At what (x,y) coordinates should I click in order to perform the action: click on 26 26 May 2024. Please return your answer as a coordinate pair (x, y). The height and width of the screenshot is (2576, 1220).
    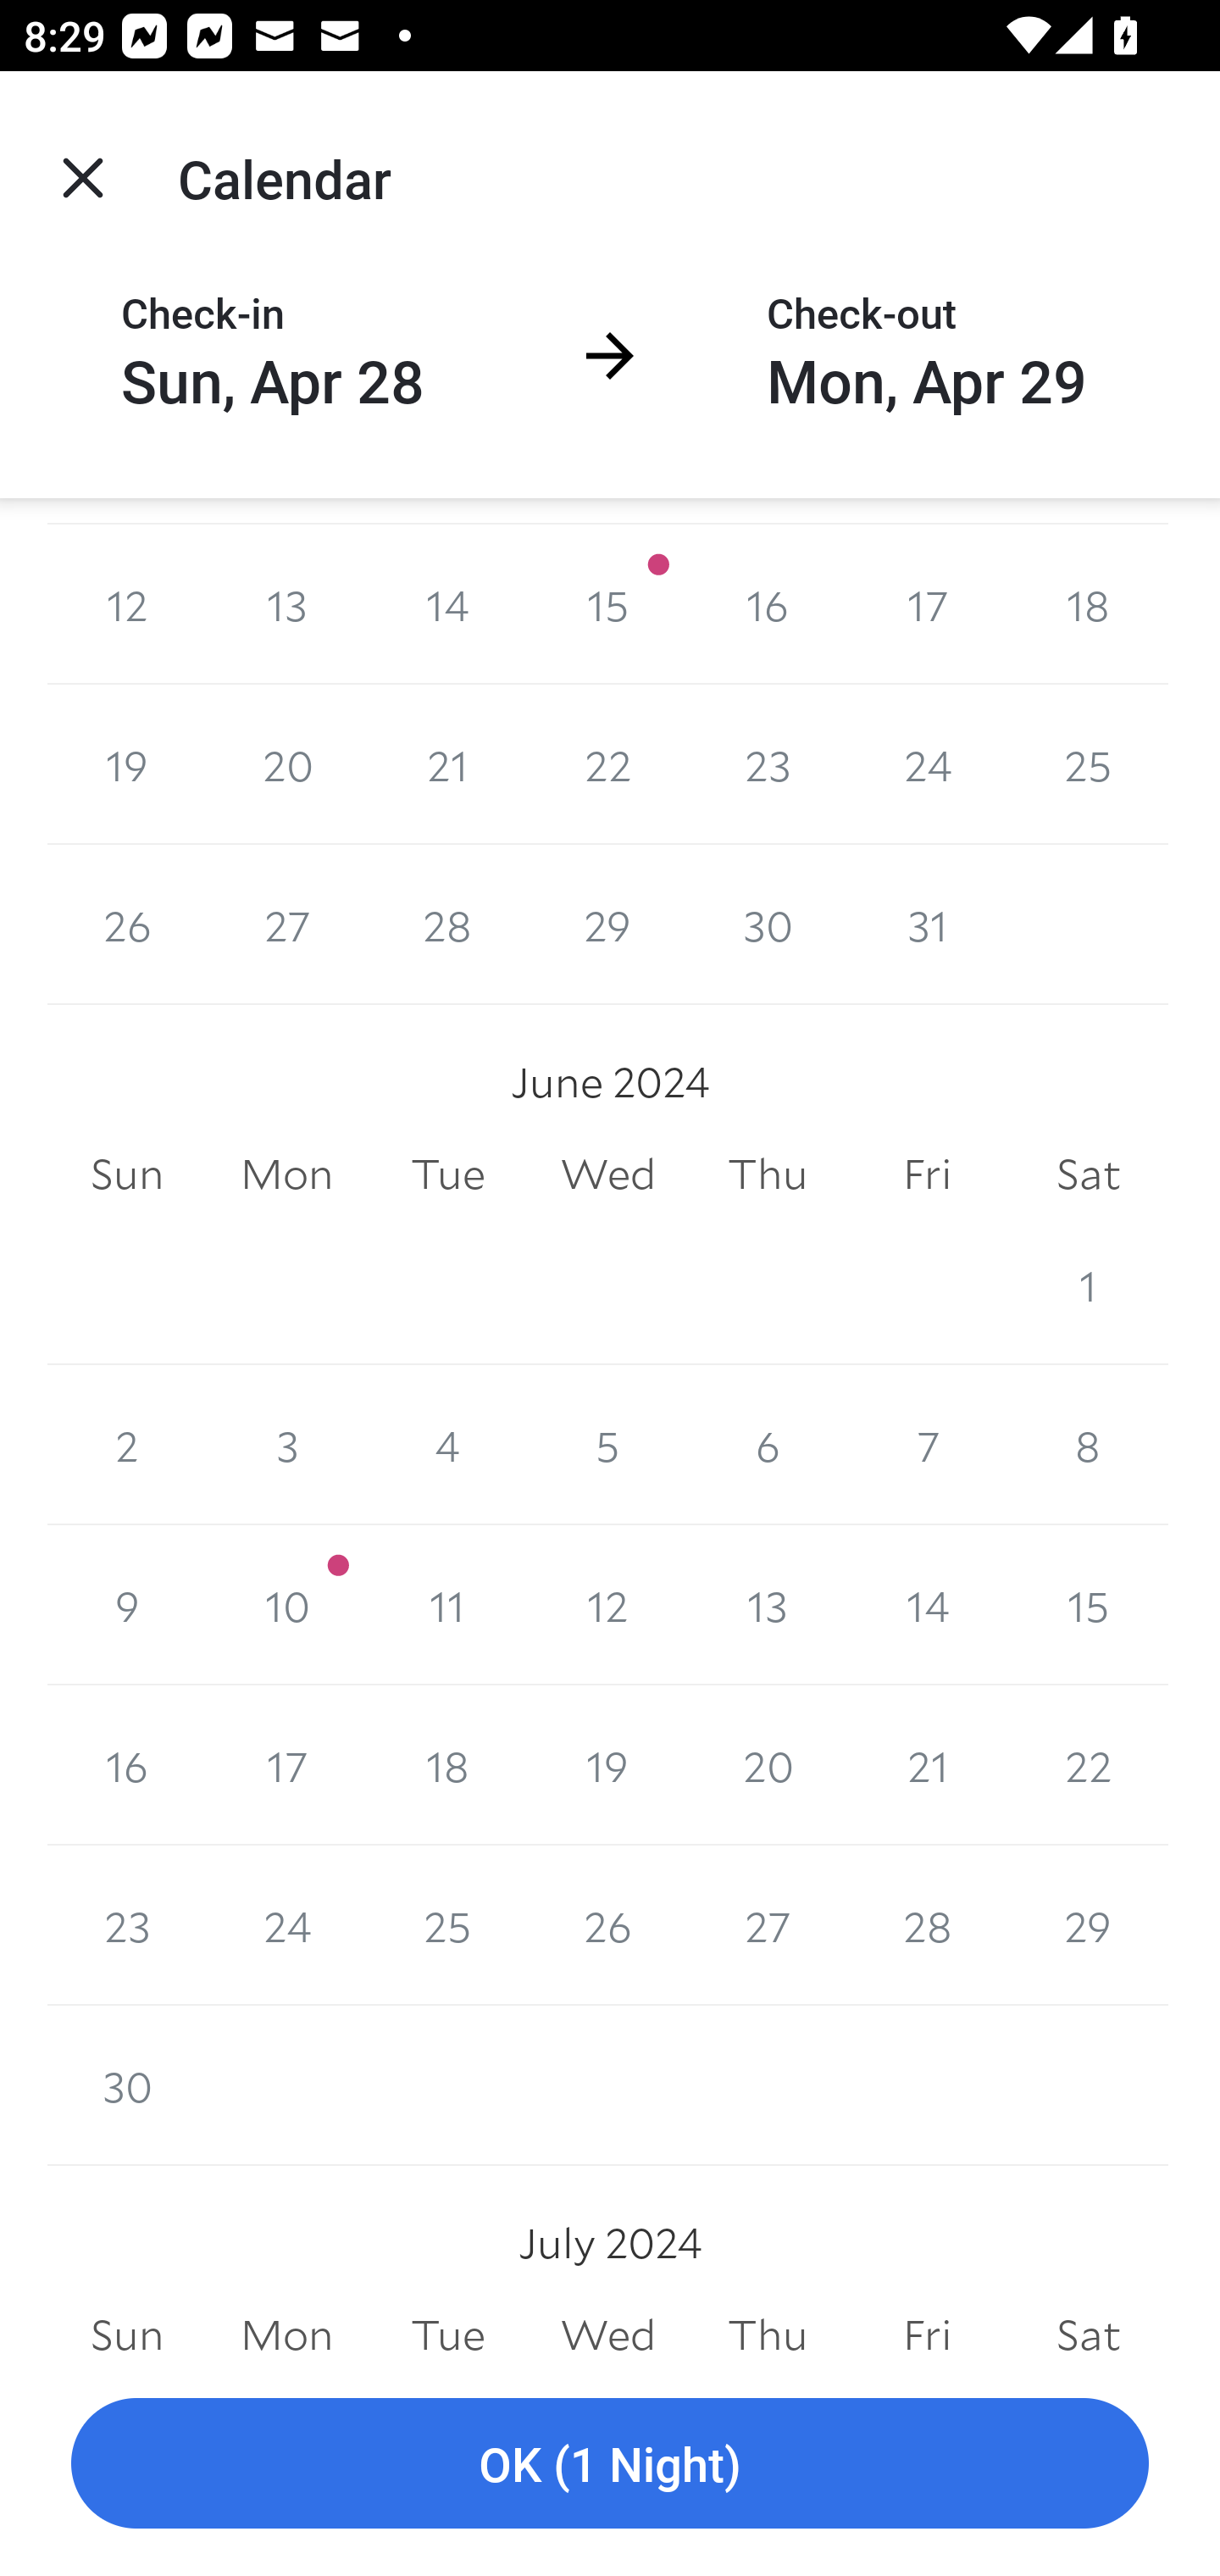
    Looking at the image, I should click on (127, 924).